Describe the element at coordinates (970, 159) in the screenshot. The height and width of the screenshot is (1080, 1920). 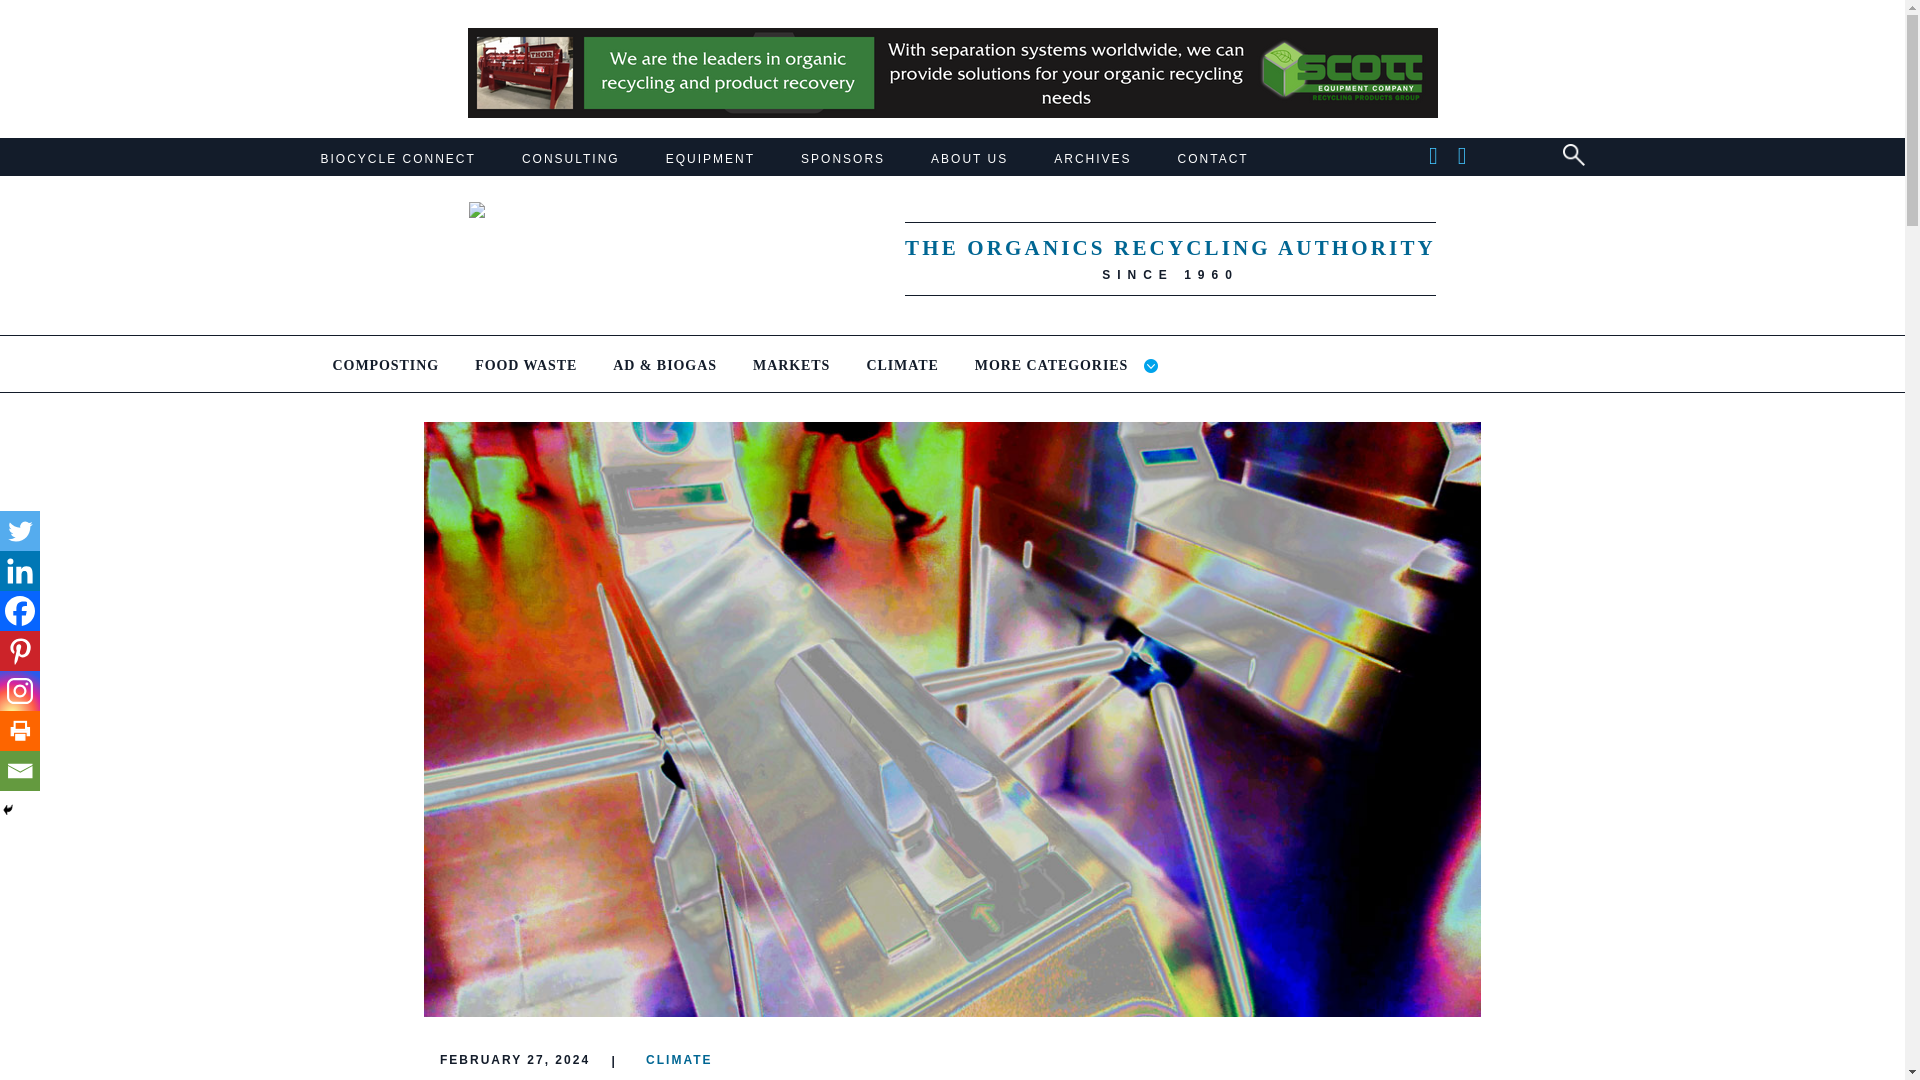
I see `ABOUT US` at that location.